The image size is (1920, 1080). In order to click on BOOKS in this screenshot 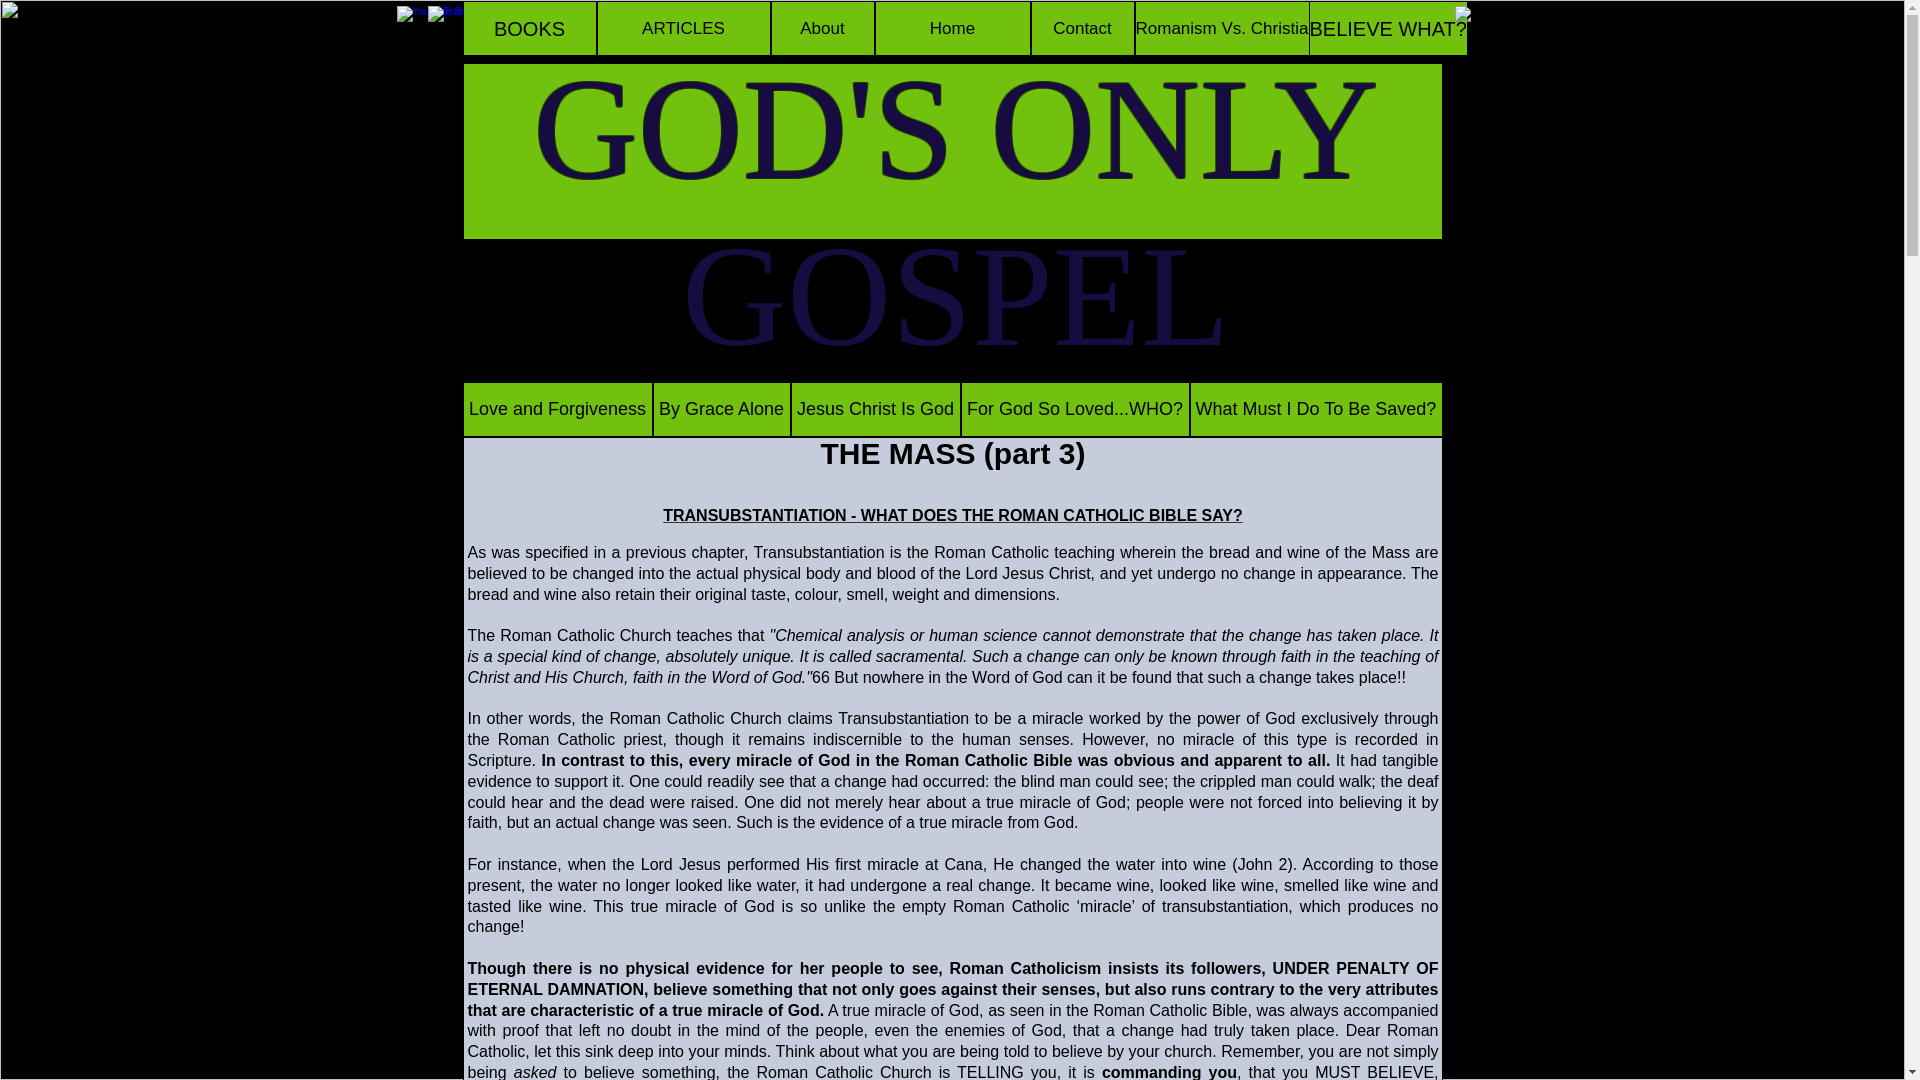, I will do `click(528, 28)`.